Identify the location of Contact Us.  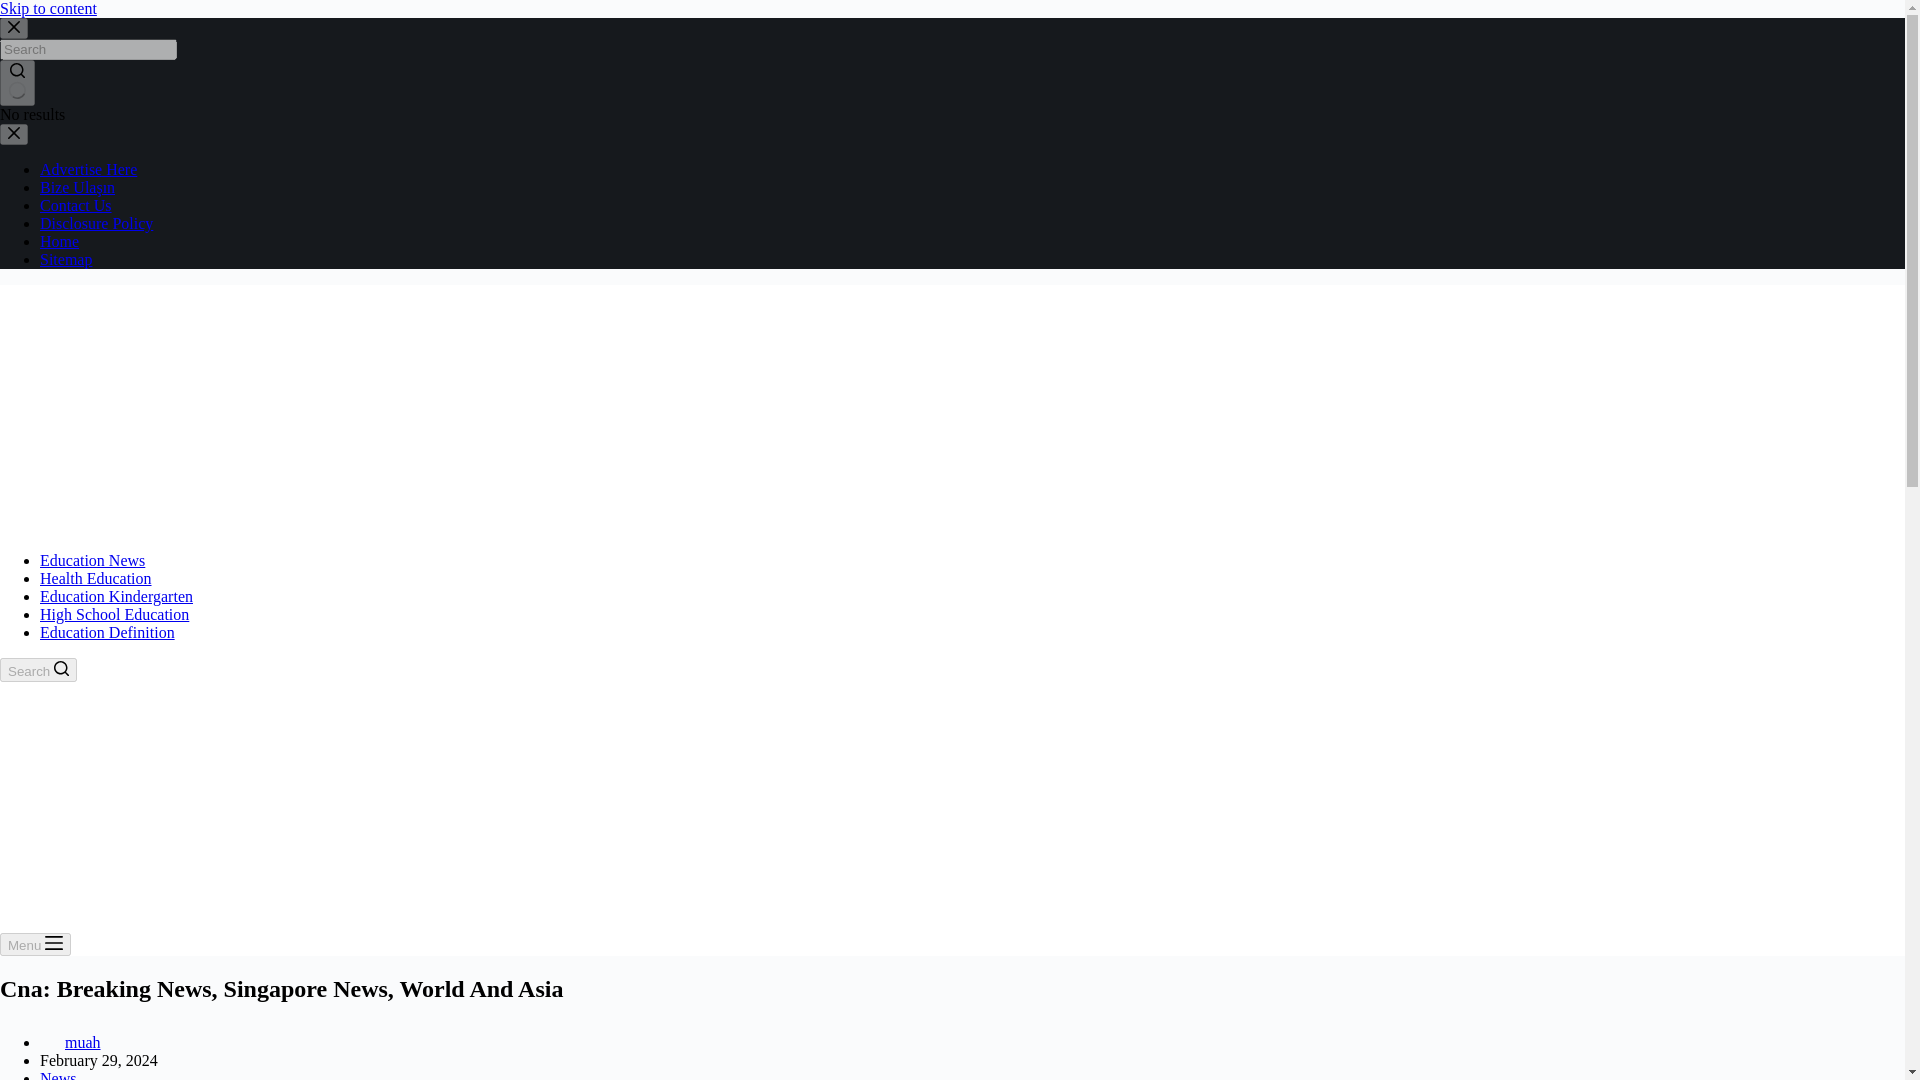
(76, 204).